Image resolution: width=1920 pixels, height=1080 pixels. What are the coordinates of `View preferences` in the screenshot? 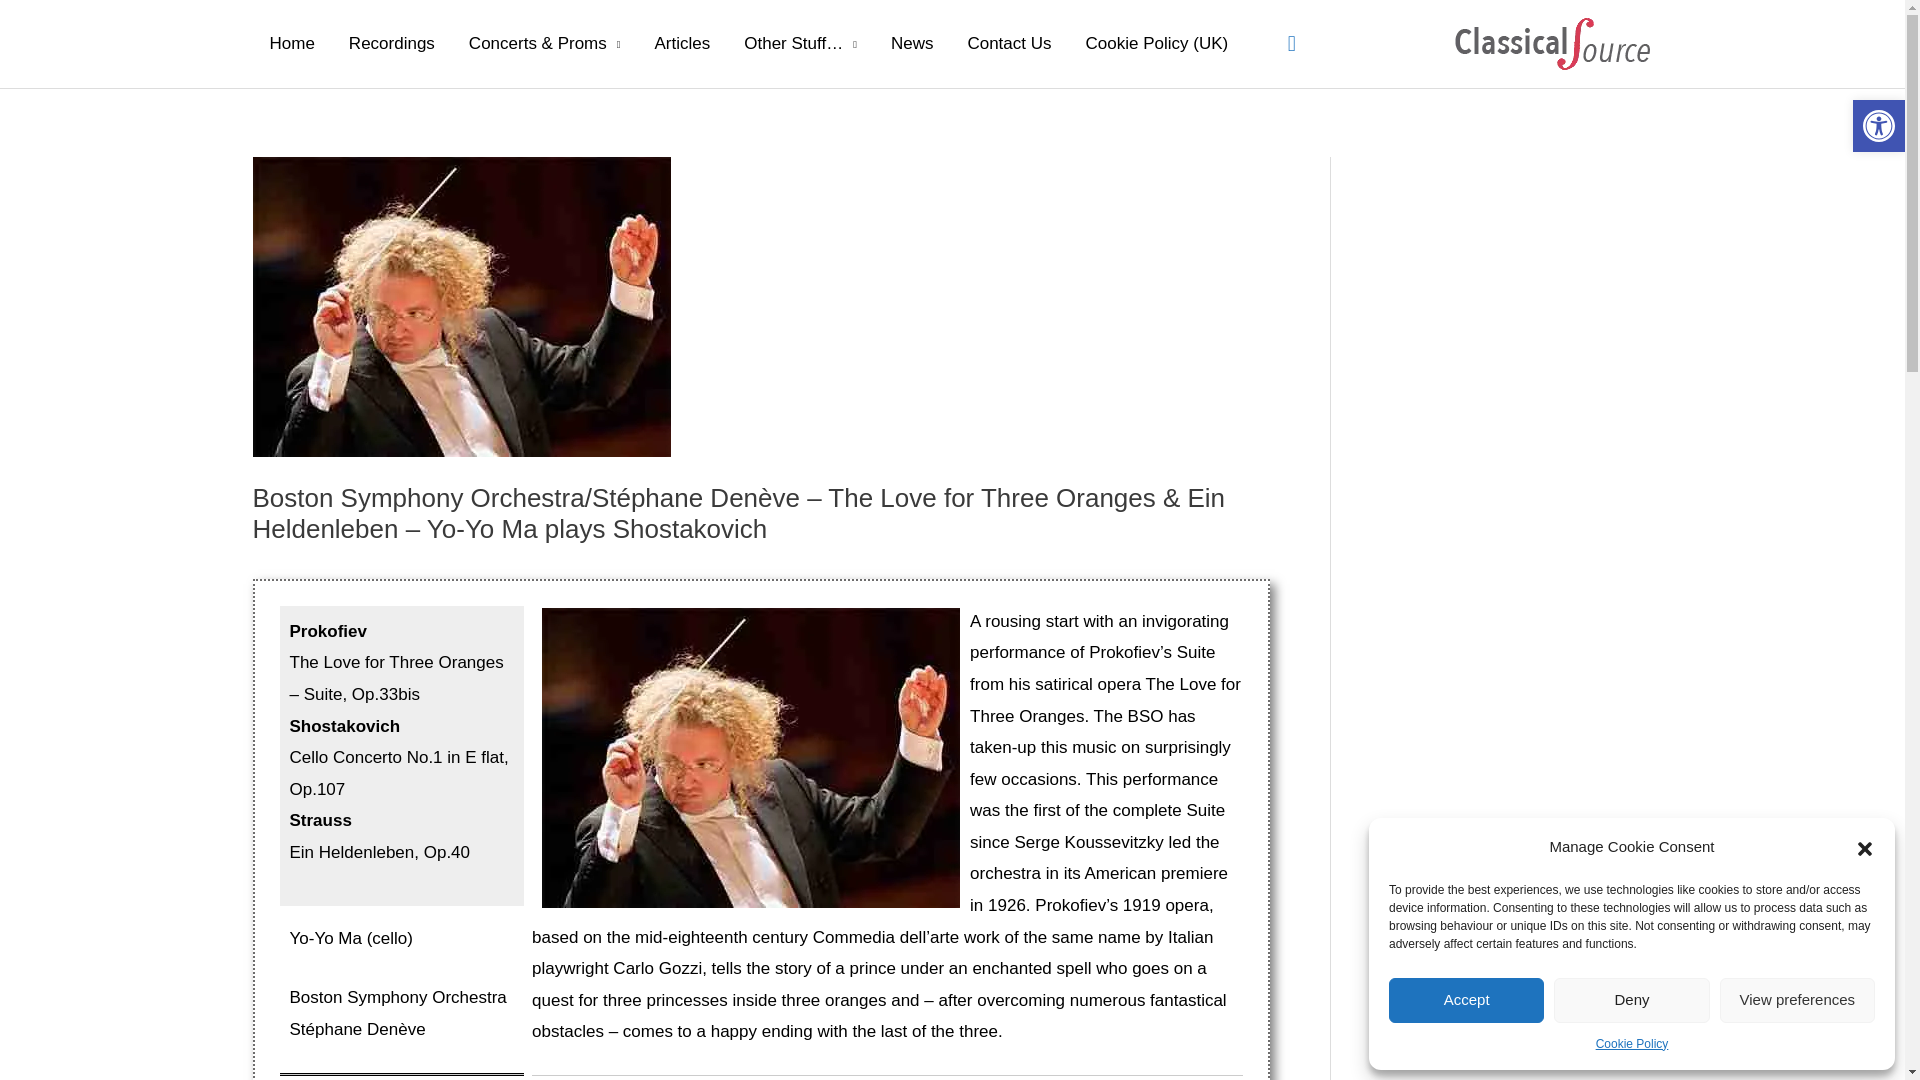 It's located at (1798, 1000).